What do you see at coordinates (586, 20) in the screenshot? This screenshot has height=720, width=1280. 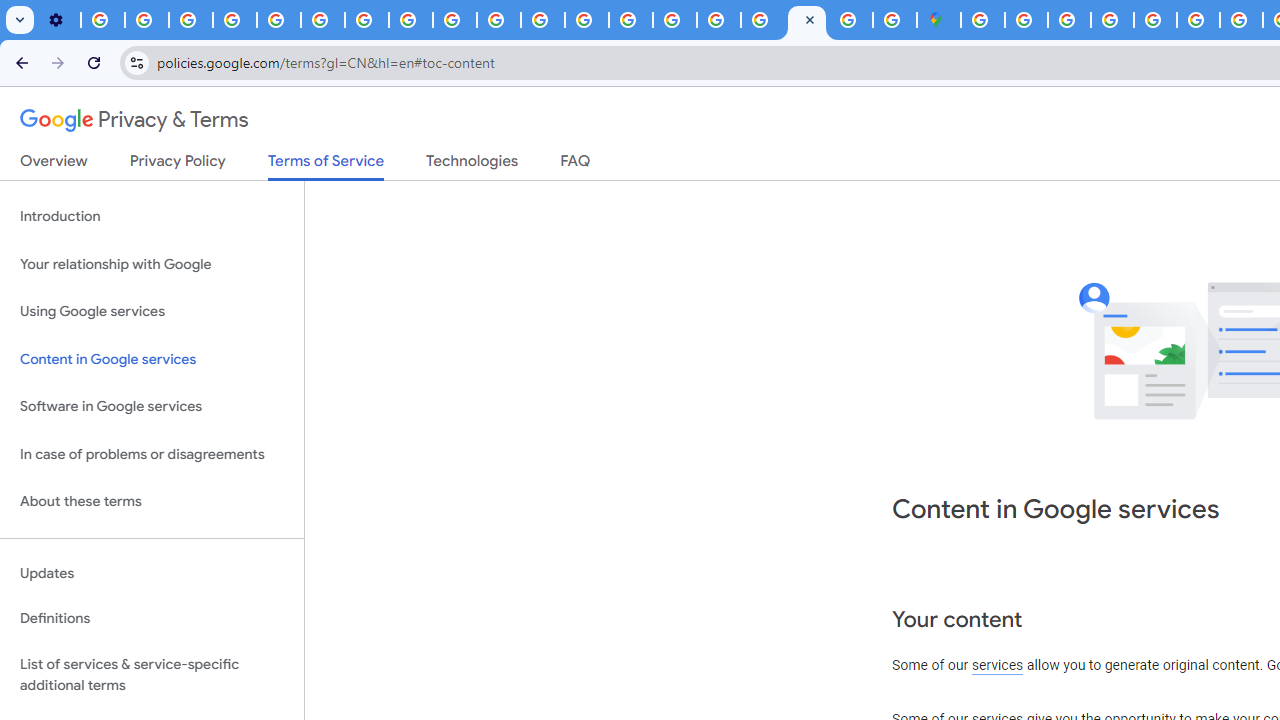 I see `Privacy Help Center - Policies Help` at bounding box center [586, 20].